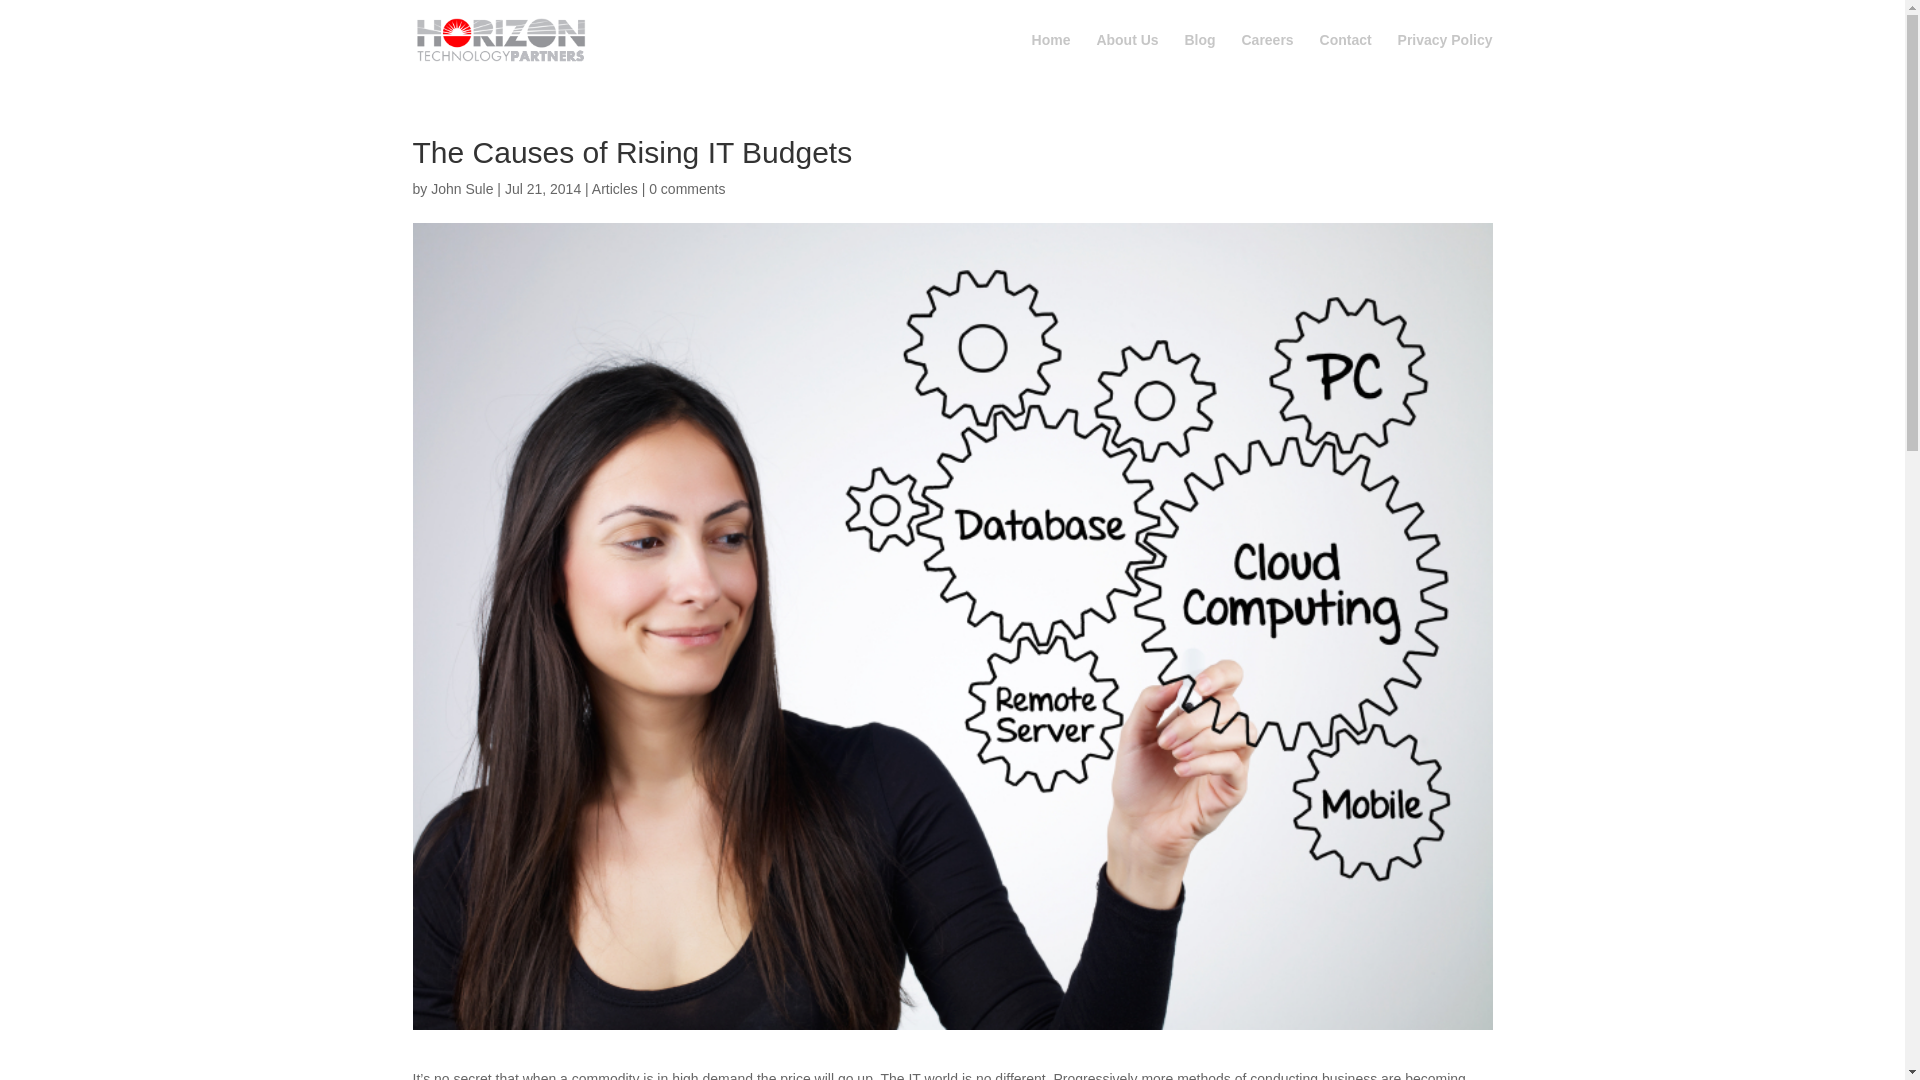 The height and width of the screenshot is (1080, 1920). I want to click on Posts by John Sule, so click(462, 188).